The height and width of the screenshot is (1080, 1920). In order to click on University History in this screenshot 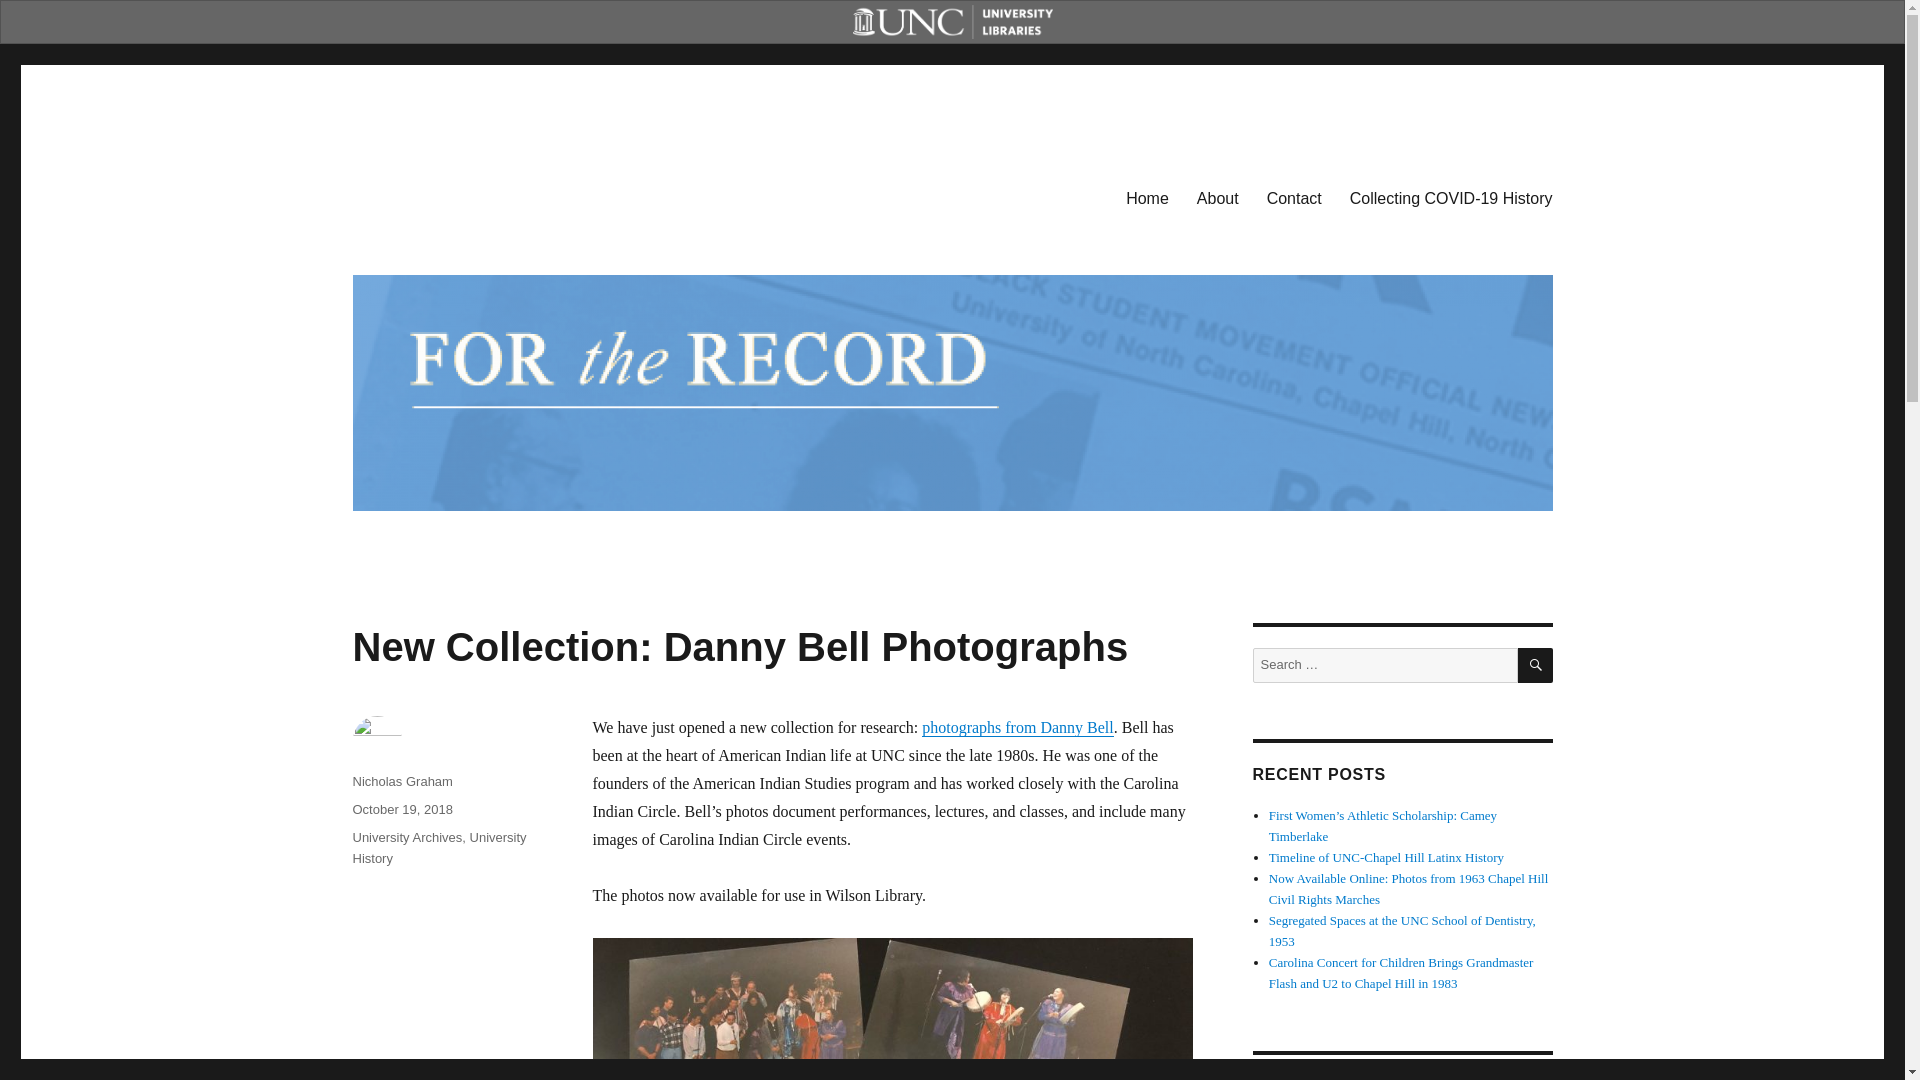, I will do `click(438, 848)`.